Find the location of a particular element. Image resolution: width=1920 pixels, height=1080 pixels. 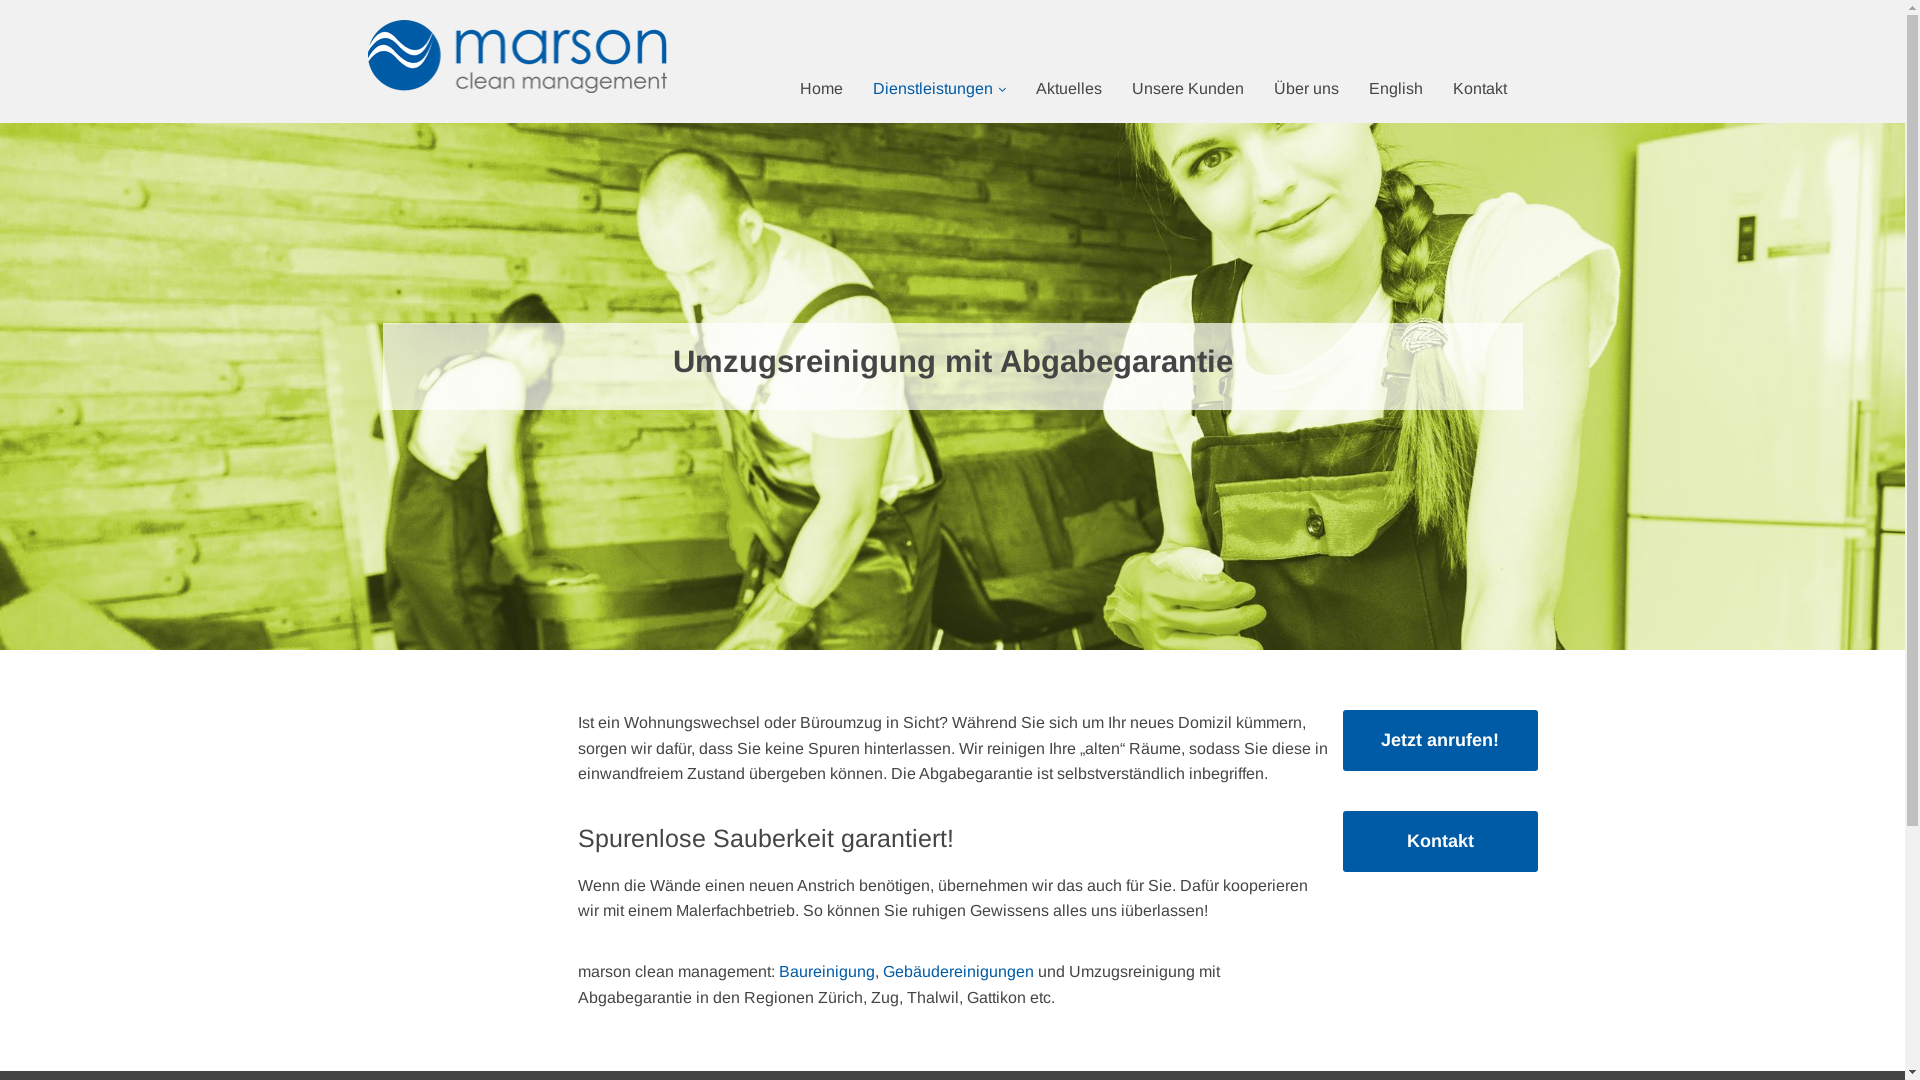

Baureinigung is located at coordinates (826, 972).